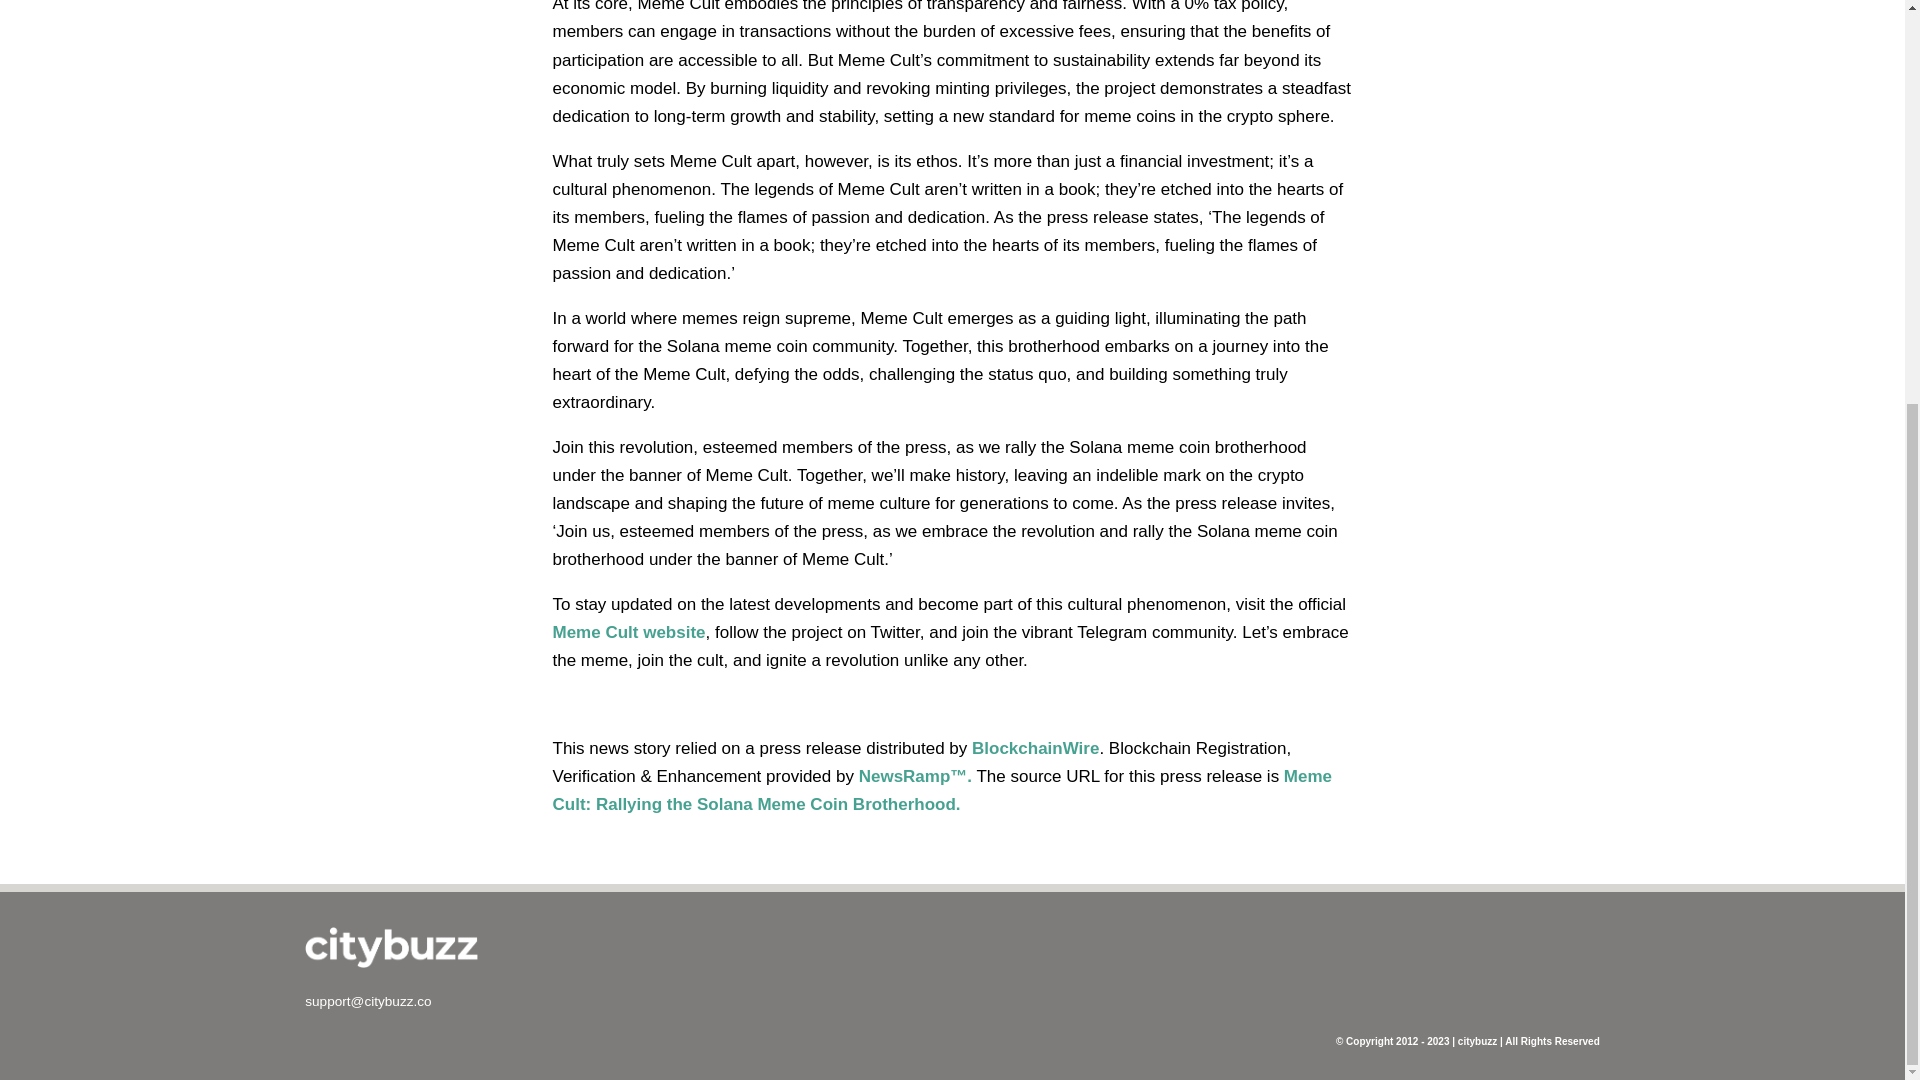 The height and width of the screenshot is (1080, 1920). I want to click on Meme Cult: Rallying the Solana Meme Coin Brotherhood., so click(942, 790).